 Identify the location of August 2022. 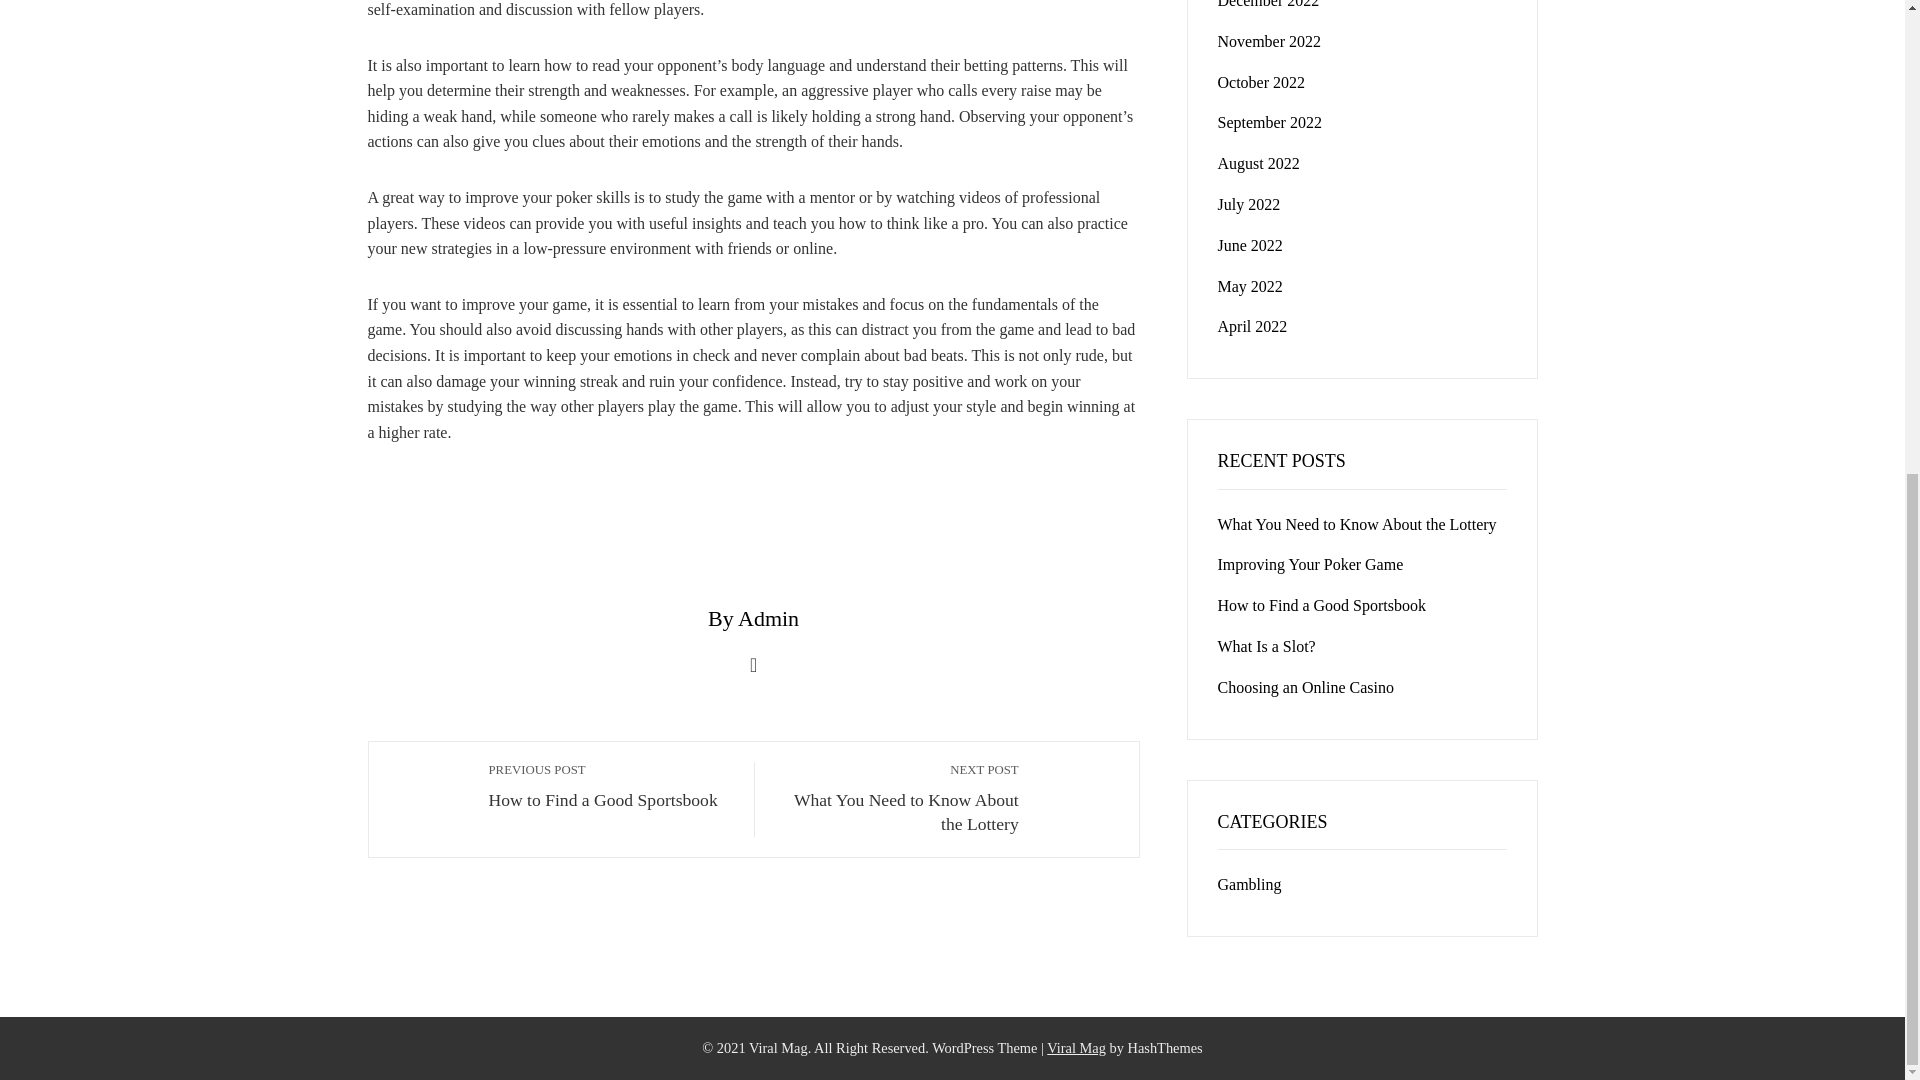
(897, 798).